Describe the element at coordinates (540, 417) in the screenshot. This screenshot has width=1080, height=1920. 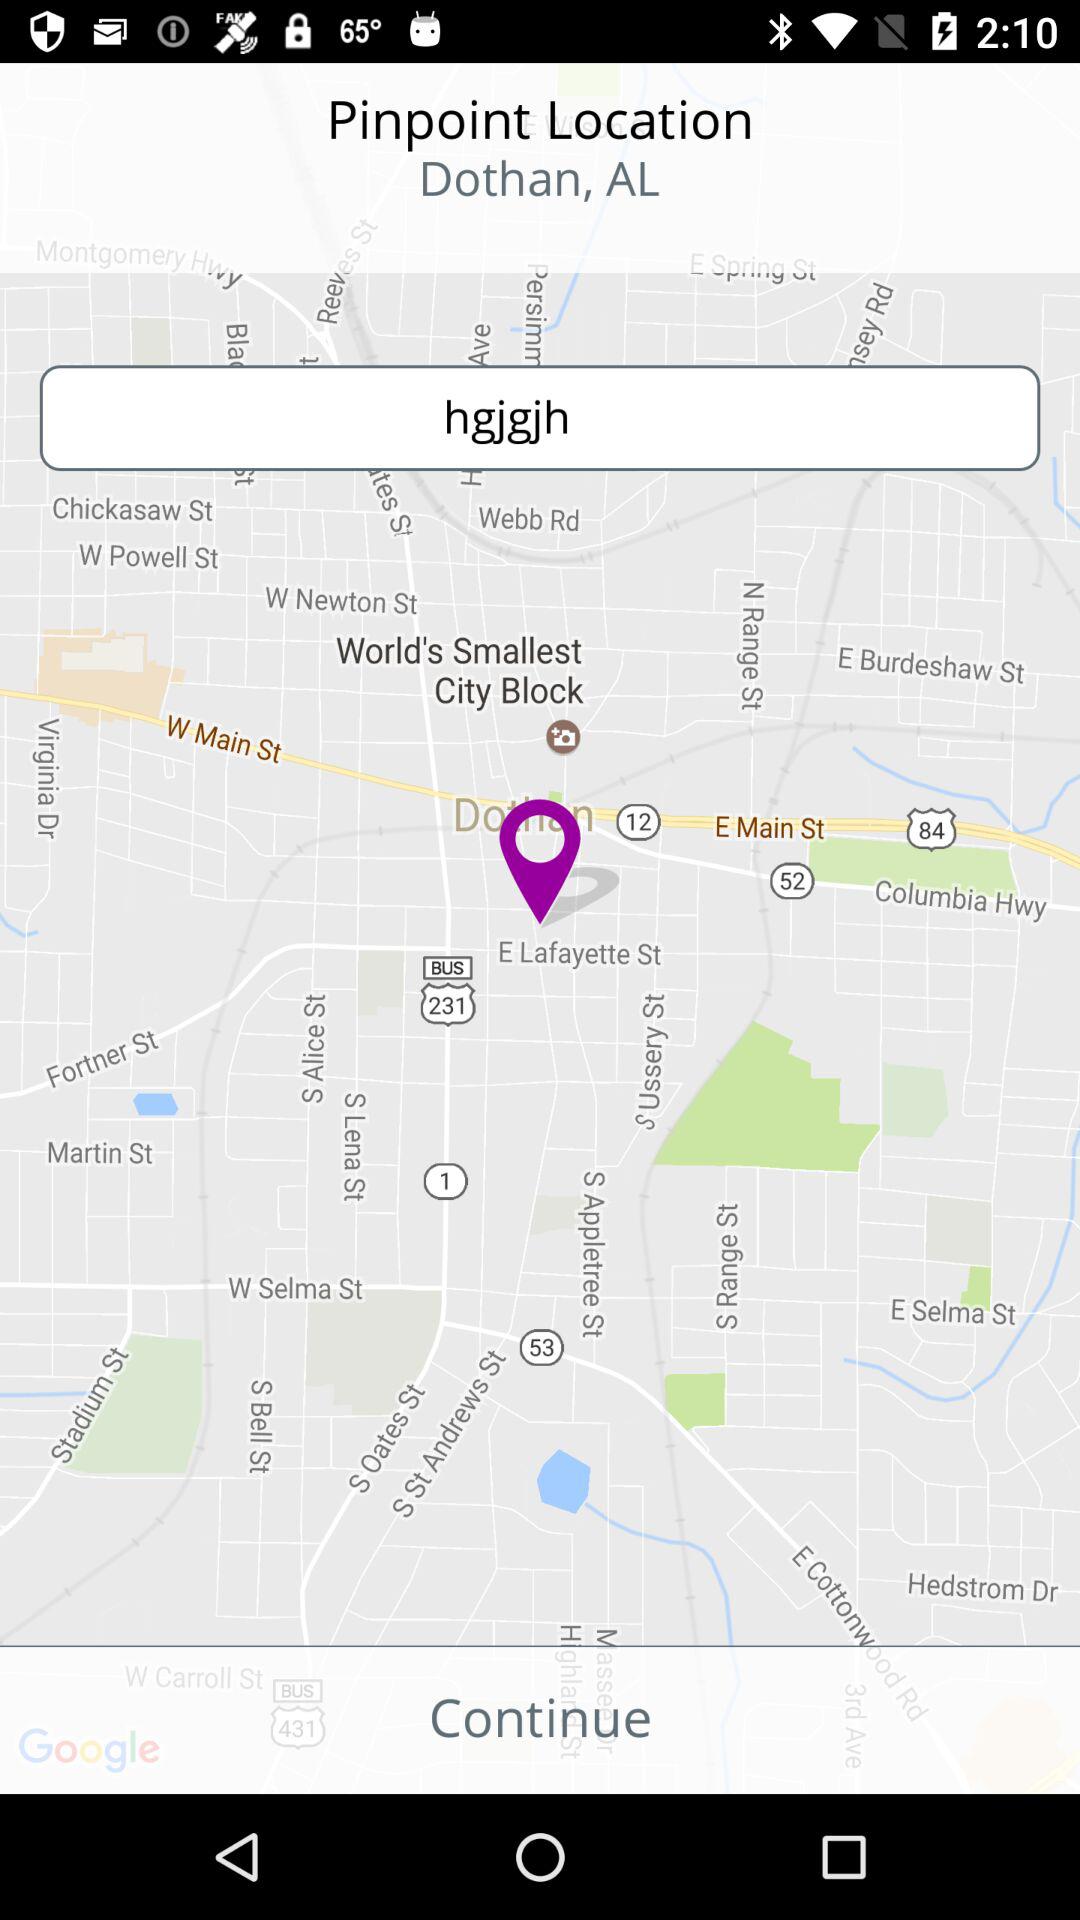
I see `select the text hgjgjh` at that location.